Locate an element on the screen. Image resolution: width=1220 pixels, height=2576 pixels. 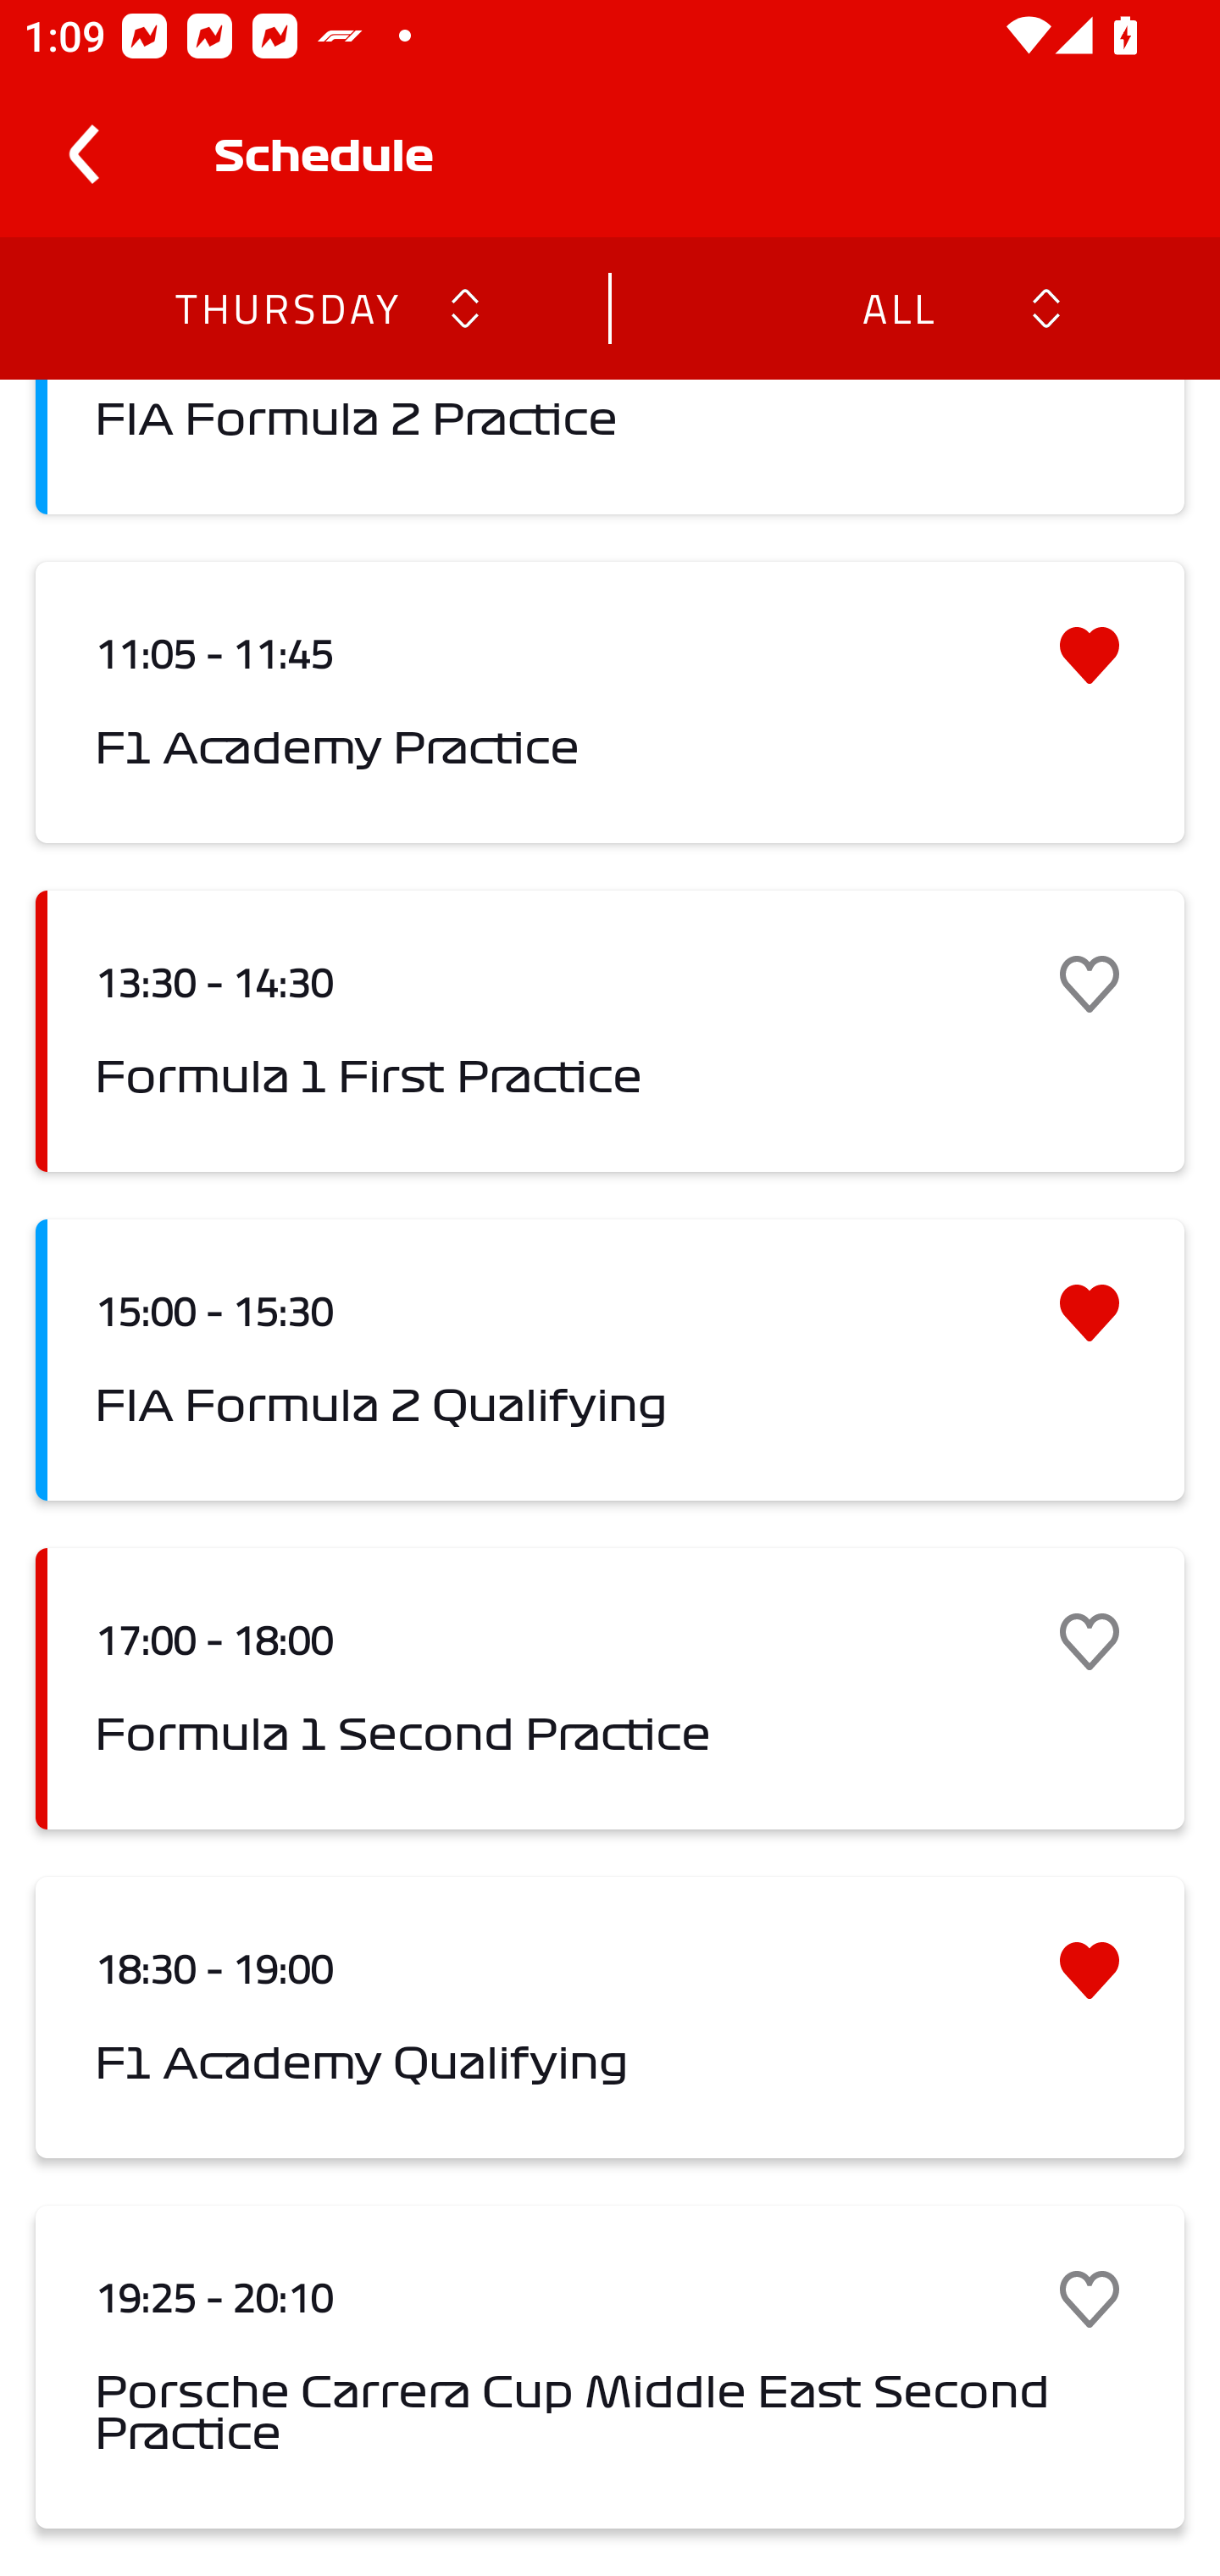
THURSDAY is located at coordinates (286, 307).